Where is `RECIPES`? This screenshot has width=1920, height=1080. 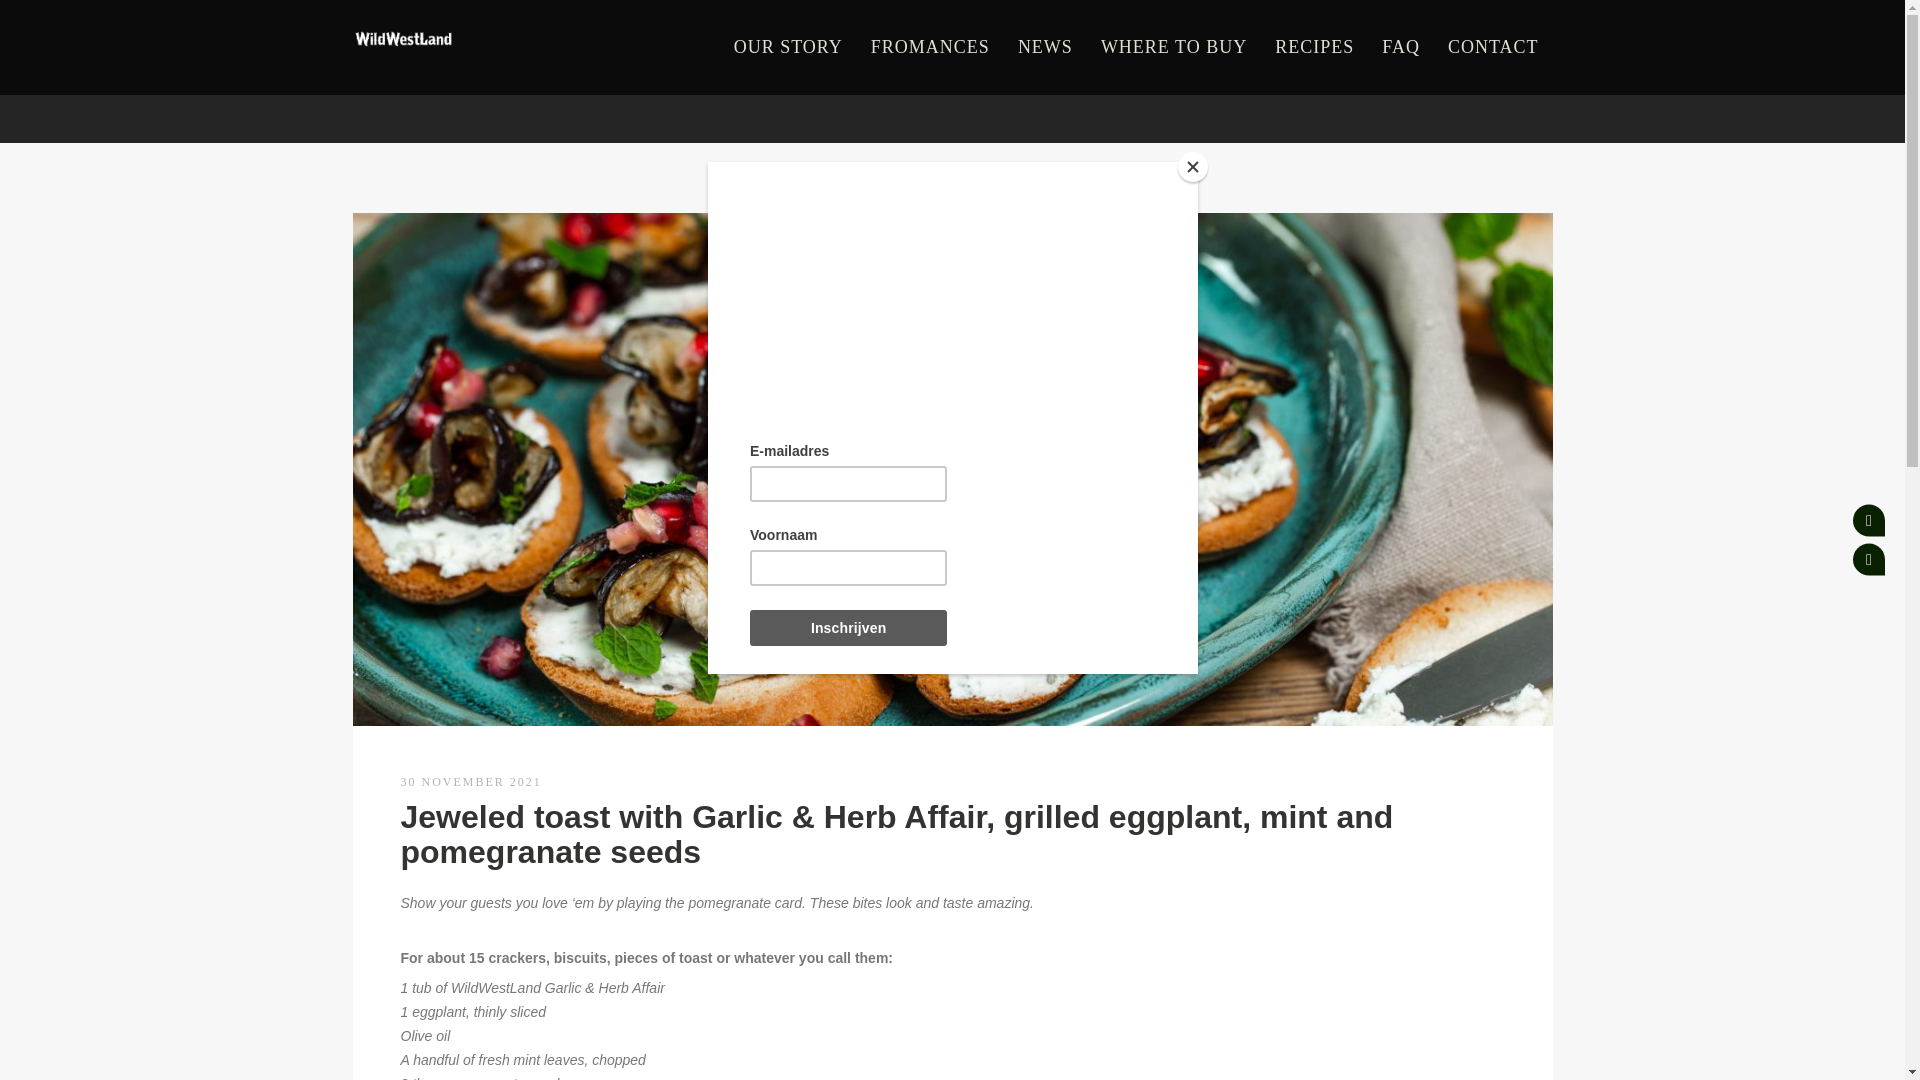 RECIPES is located at coordinates (1314, 47).